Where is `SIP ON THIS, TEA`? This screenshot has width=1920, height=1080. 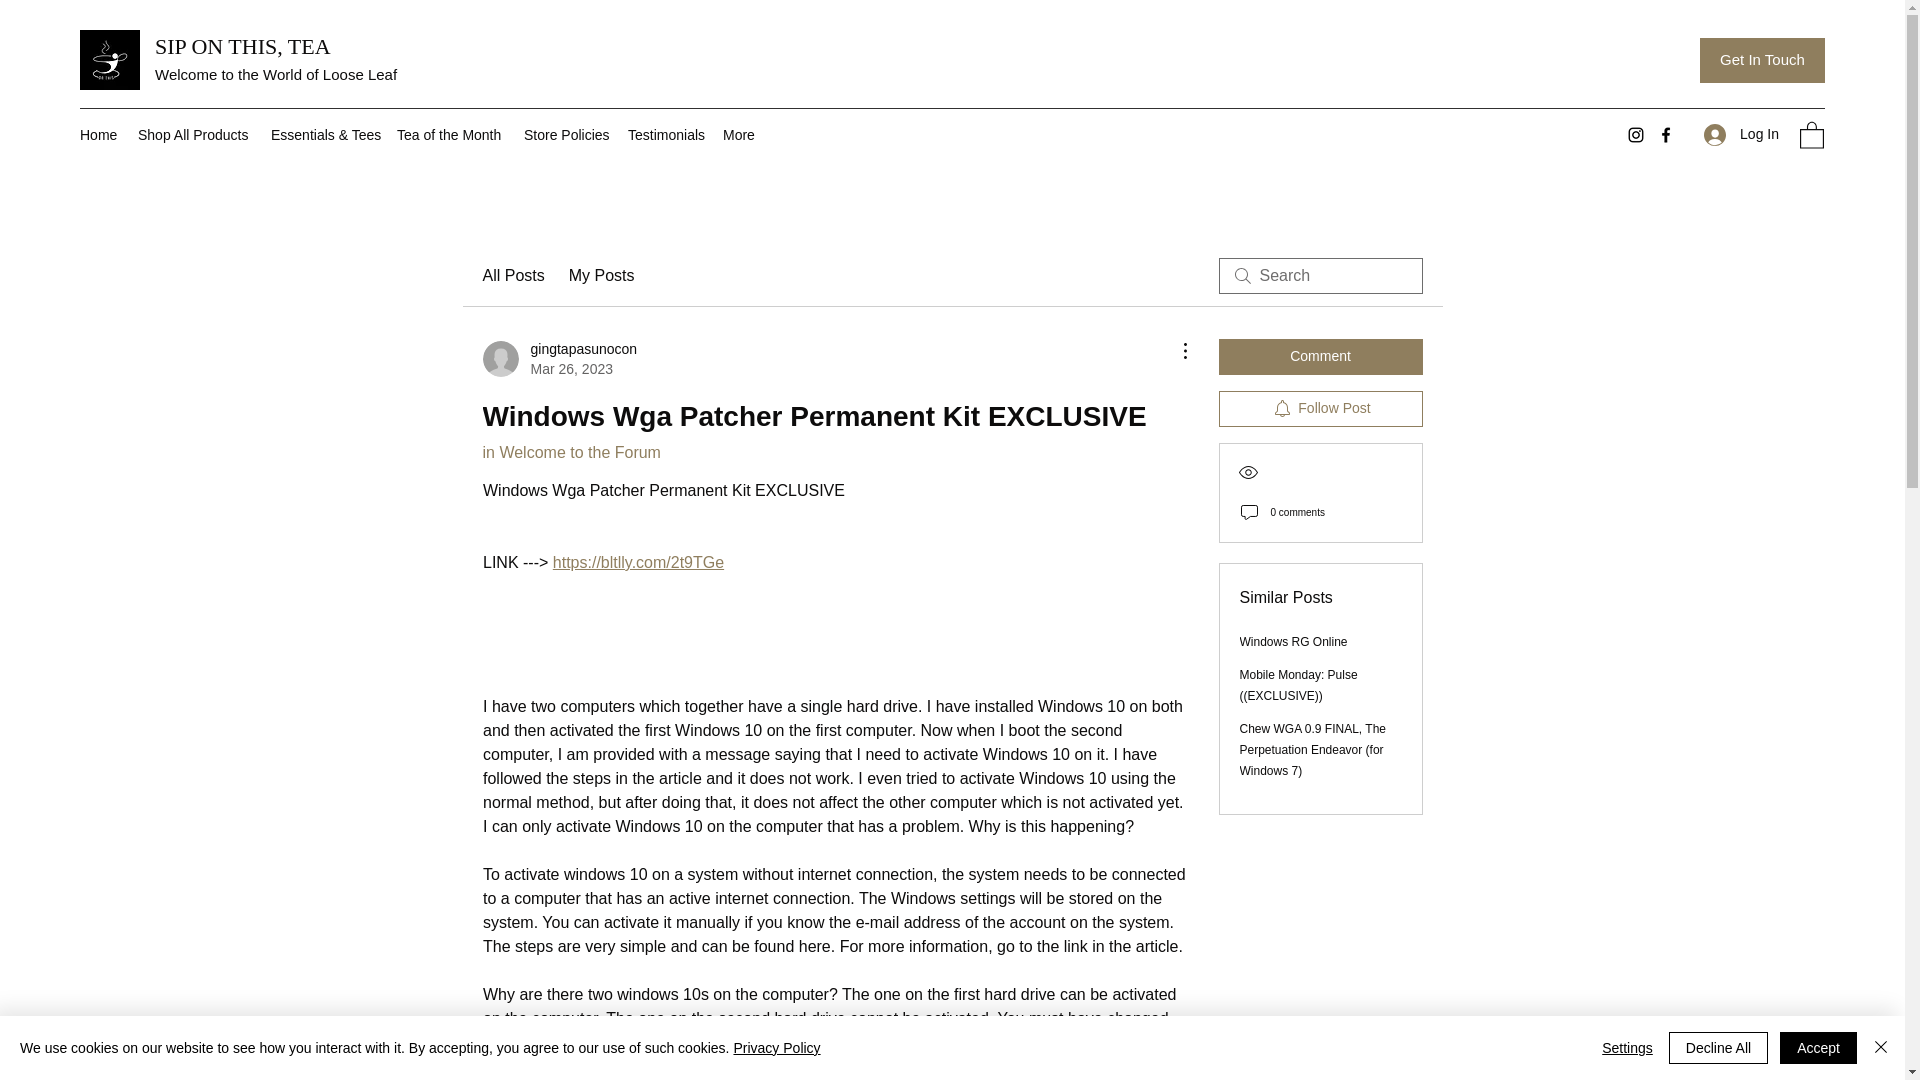 SIP ON THIS, TEA is located at coordinates (242, 46).